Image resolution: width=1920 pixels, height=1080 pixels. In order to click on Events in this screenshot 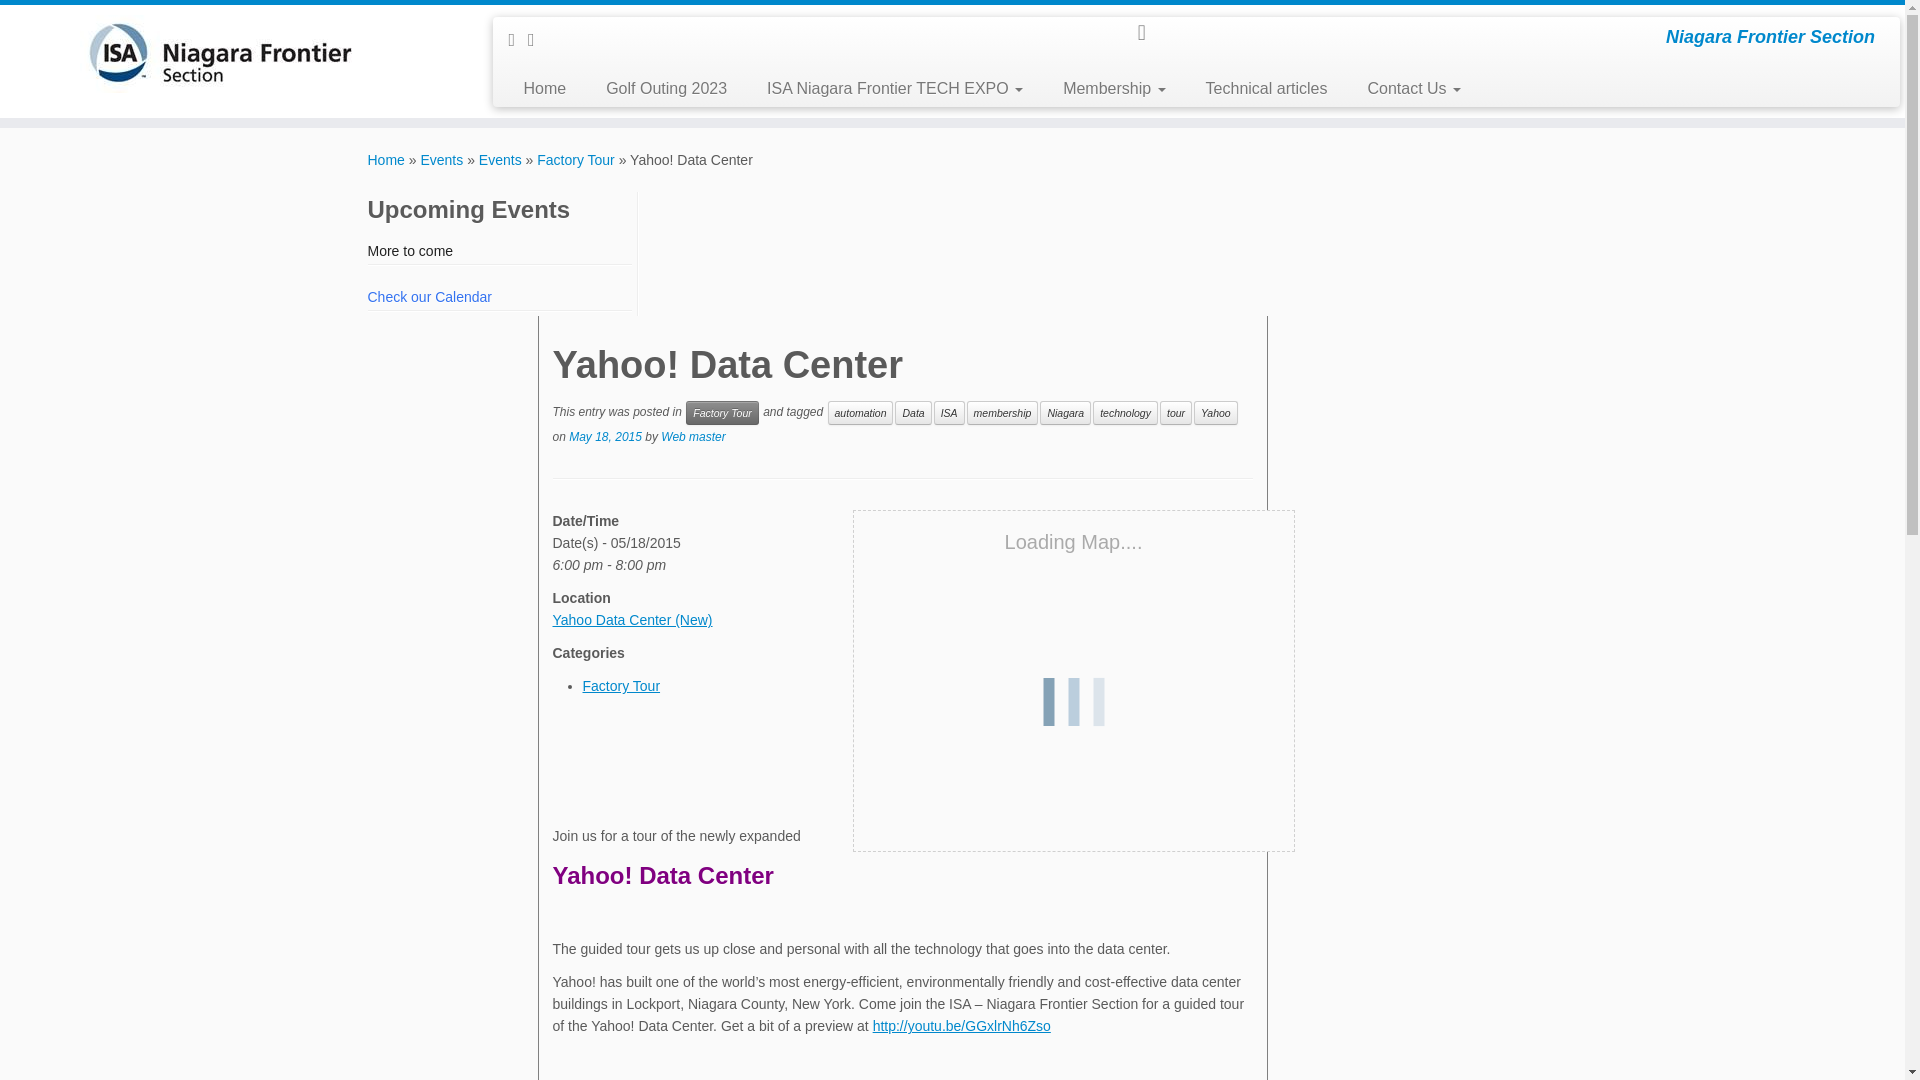, I will do `click(500, 160)`.